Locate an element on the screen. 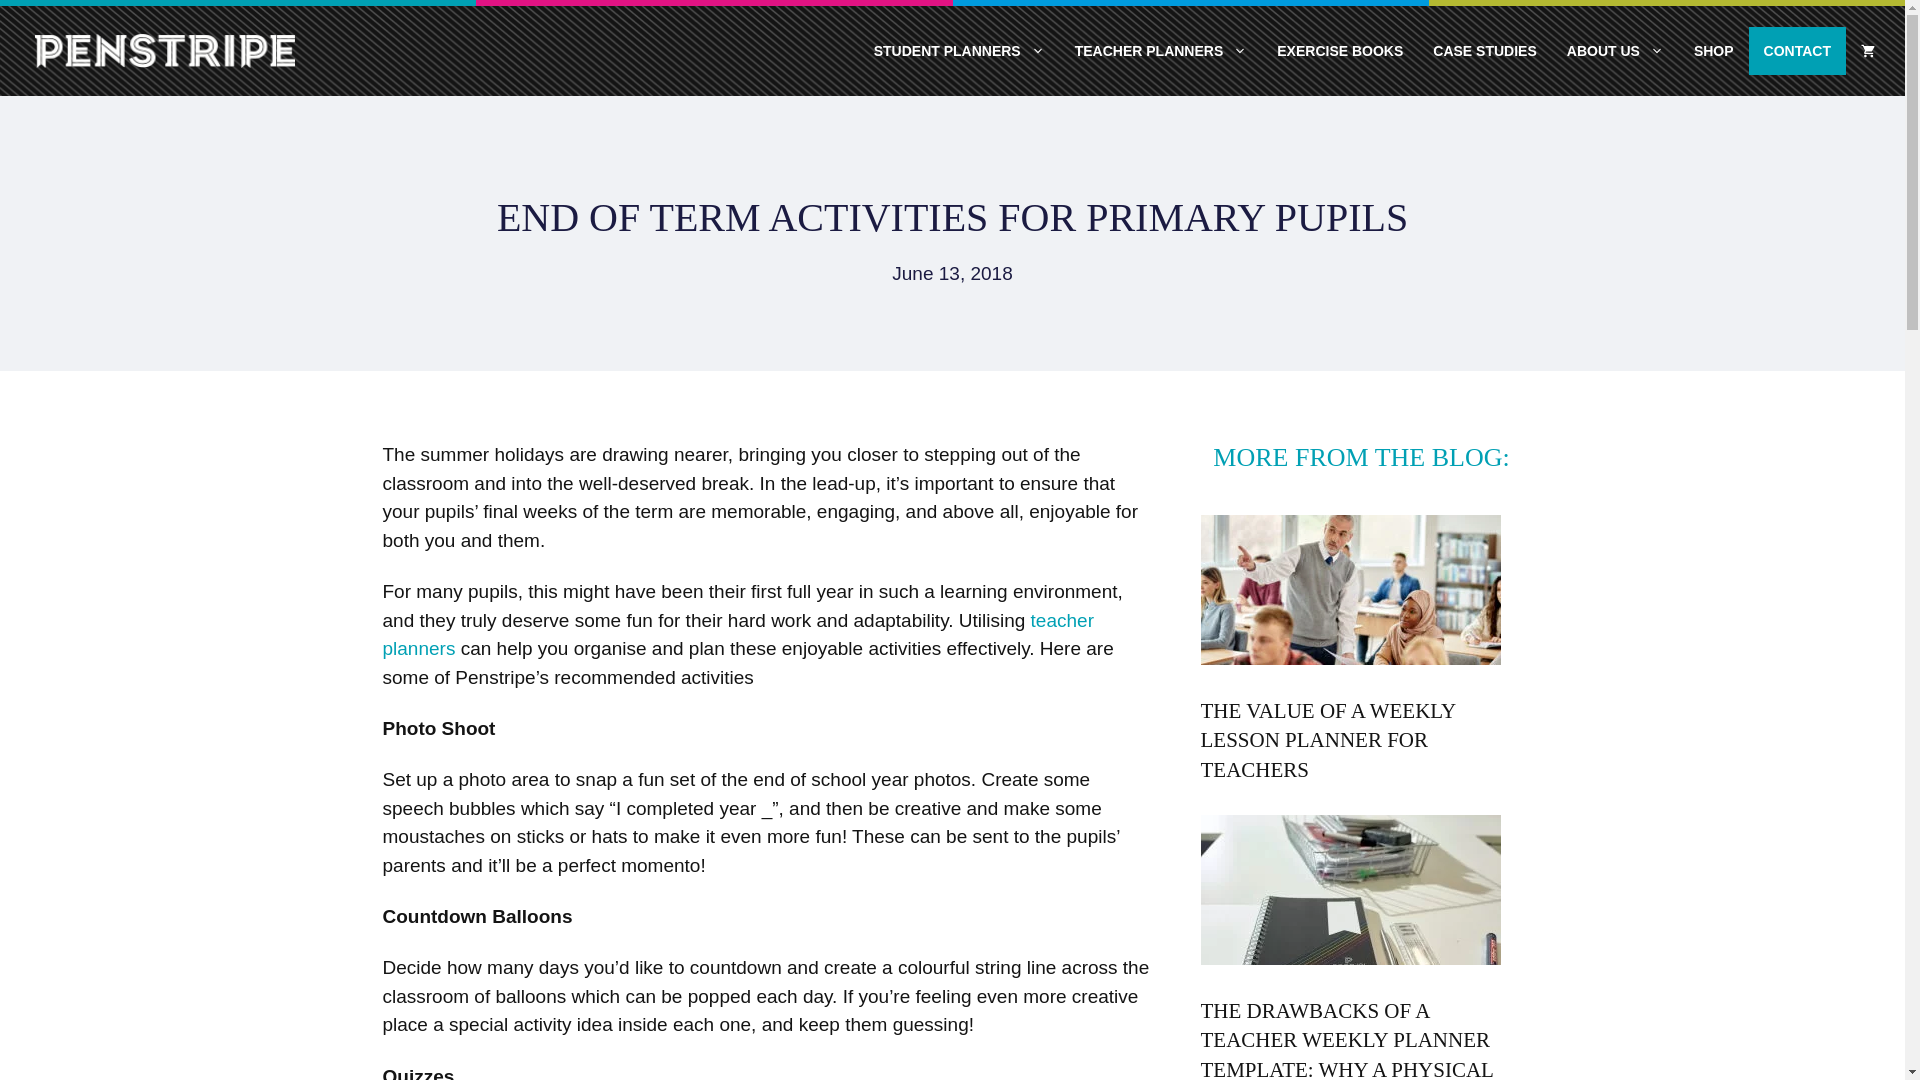  CASE STUDIES is located at coordinates (1484, 50).